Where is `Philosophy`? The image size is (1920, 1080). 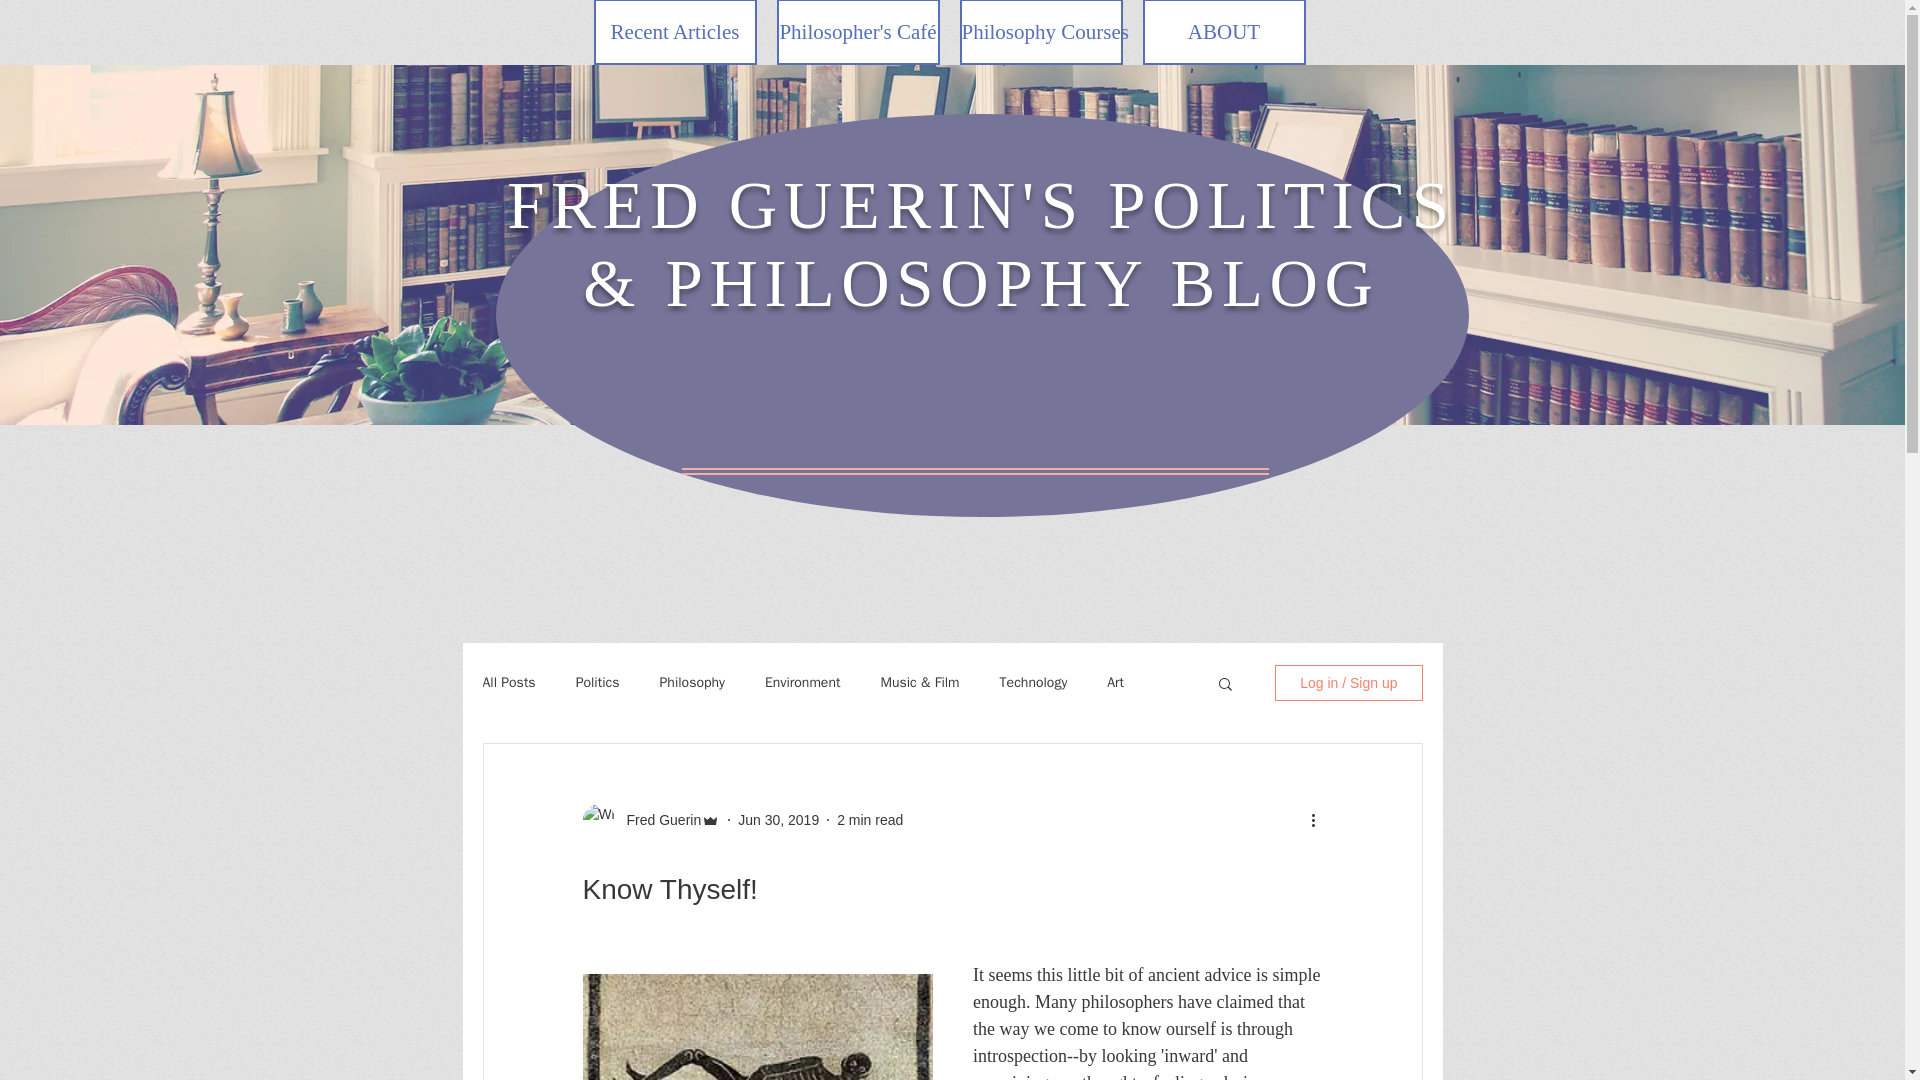
Philosophy is located at coordinates (692, 682).